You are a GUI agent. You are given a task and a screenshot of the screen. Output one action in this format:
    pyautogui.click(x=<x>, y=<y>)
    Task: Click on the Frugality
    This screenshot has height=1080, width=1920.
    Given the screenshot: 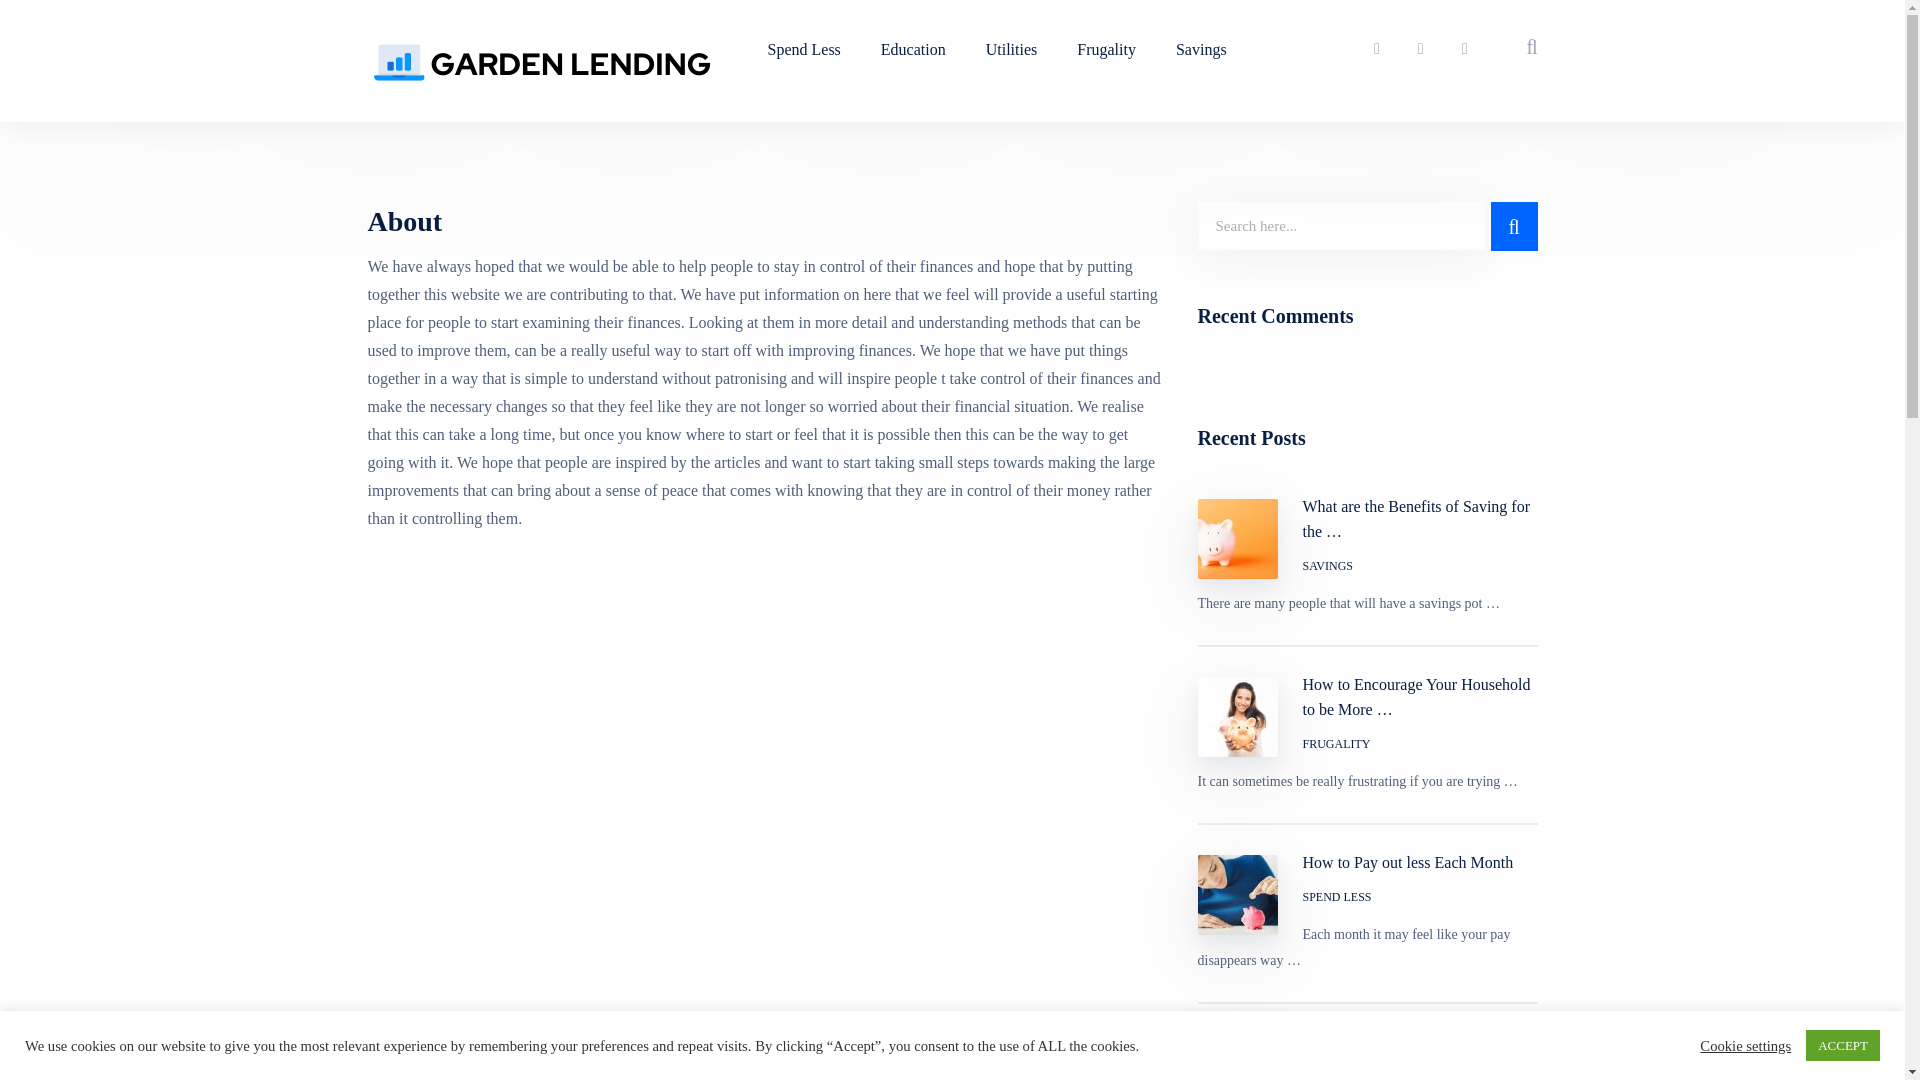 What is the action you would take?
    pyautogui.click(x=1106, y=50)
    